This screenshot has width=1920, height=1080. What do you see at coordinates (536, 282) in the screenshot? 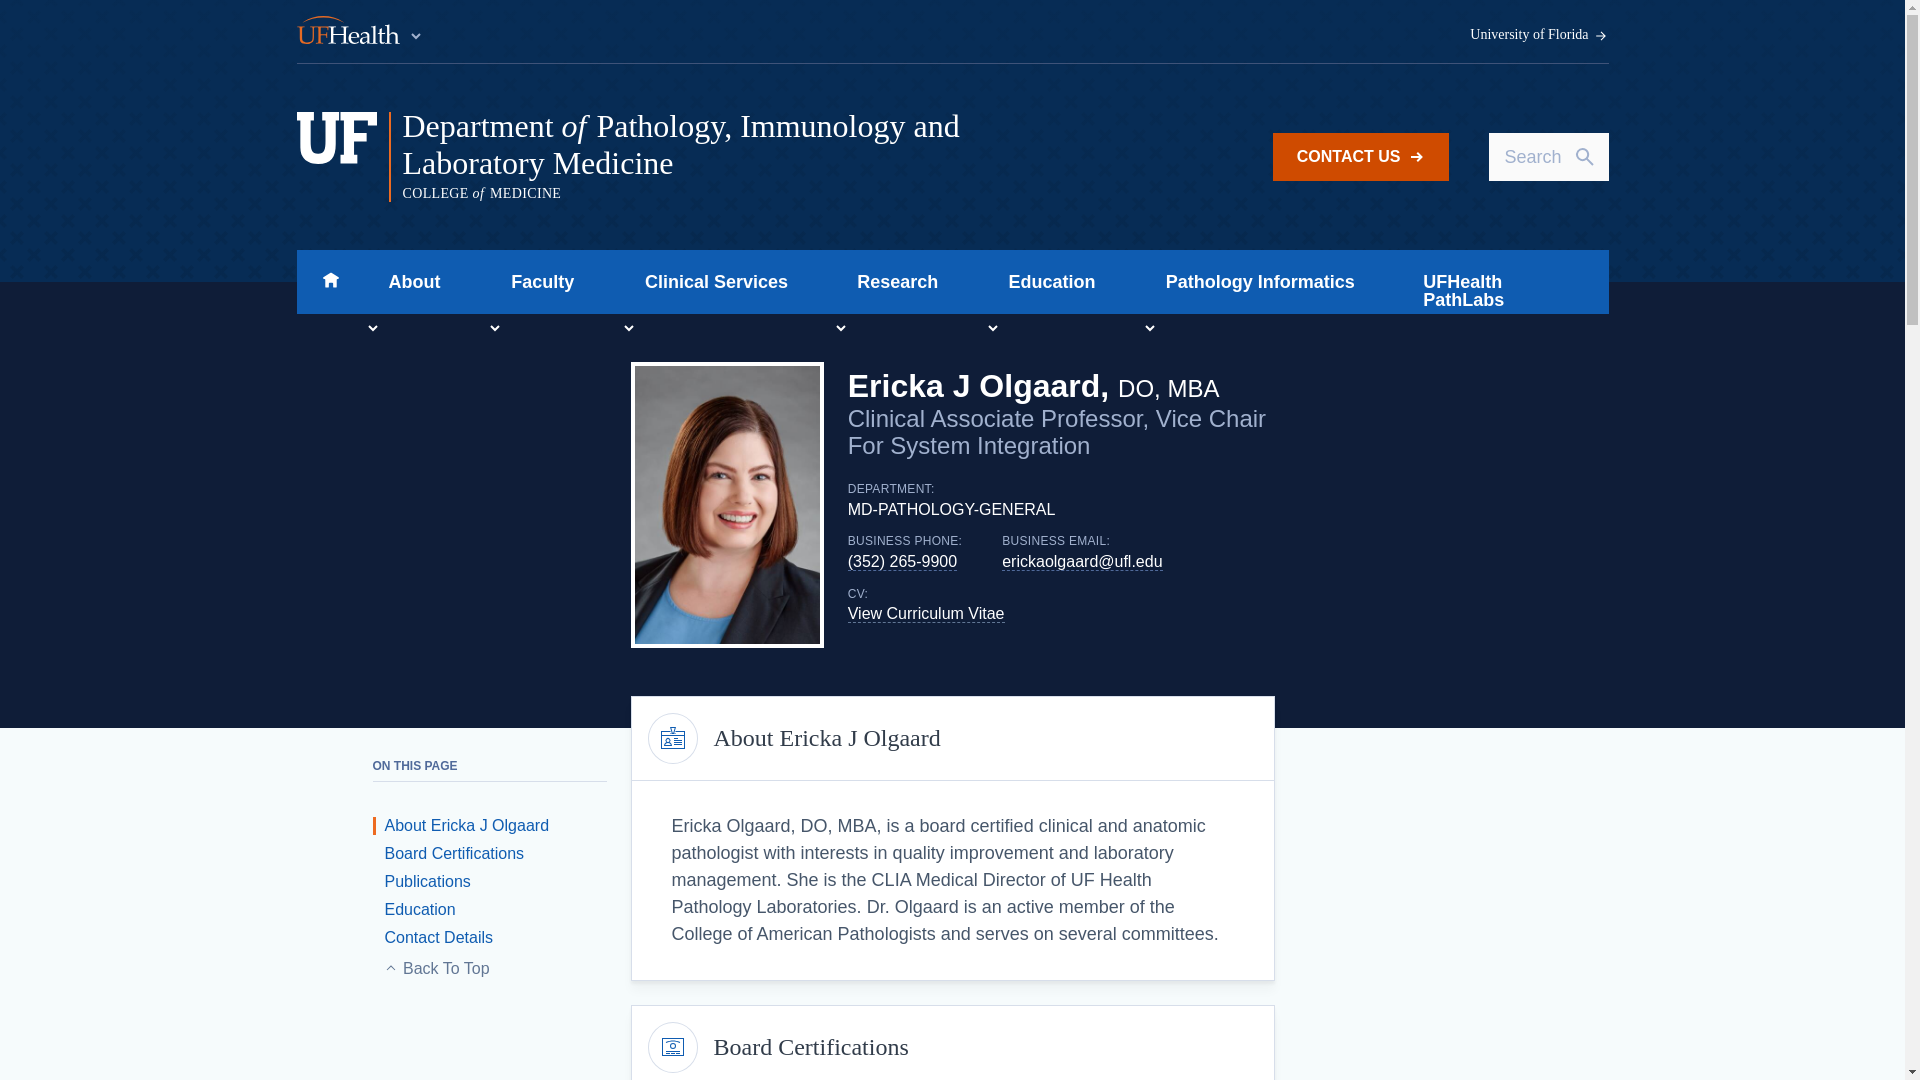
I see `Faculty` at bounding box center [536, 282].